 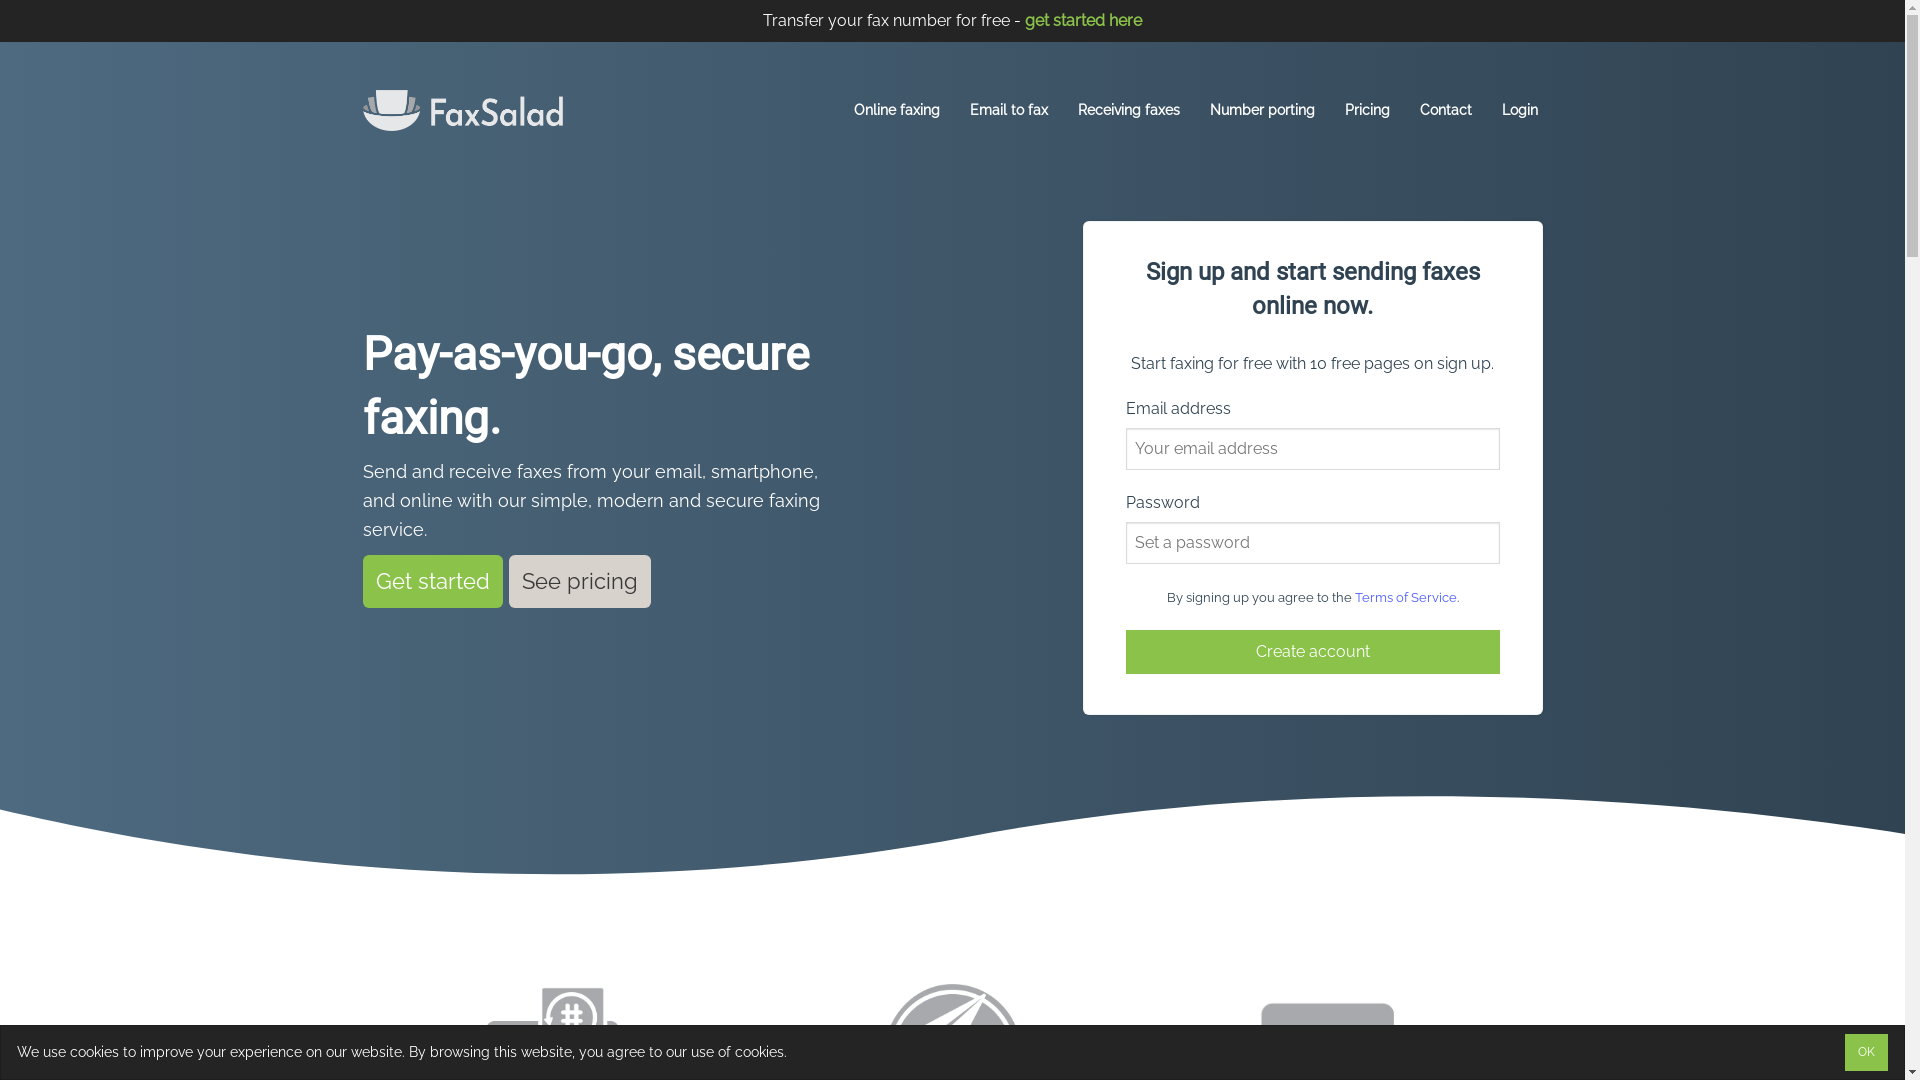 What do you see at coordinates (1866, 1052) in the screenshot?
I see `OK` at bounding box center [1866, 1052].